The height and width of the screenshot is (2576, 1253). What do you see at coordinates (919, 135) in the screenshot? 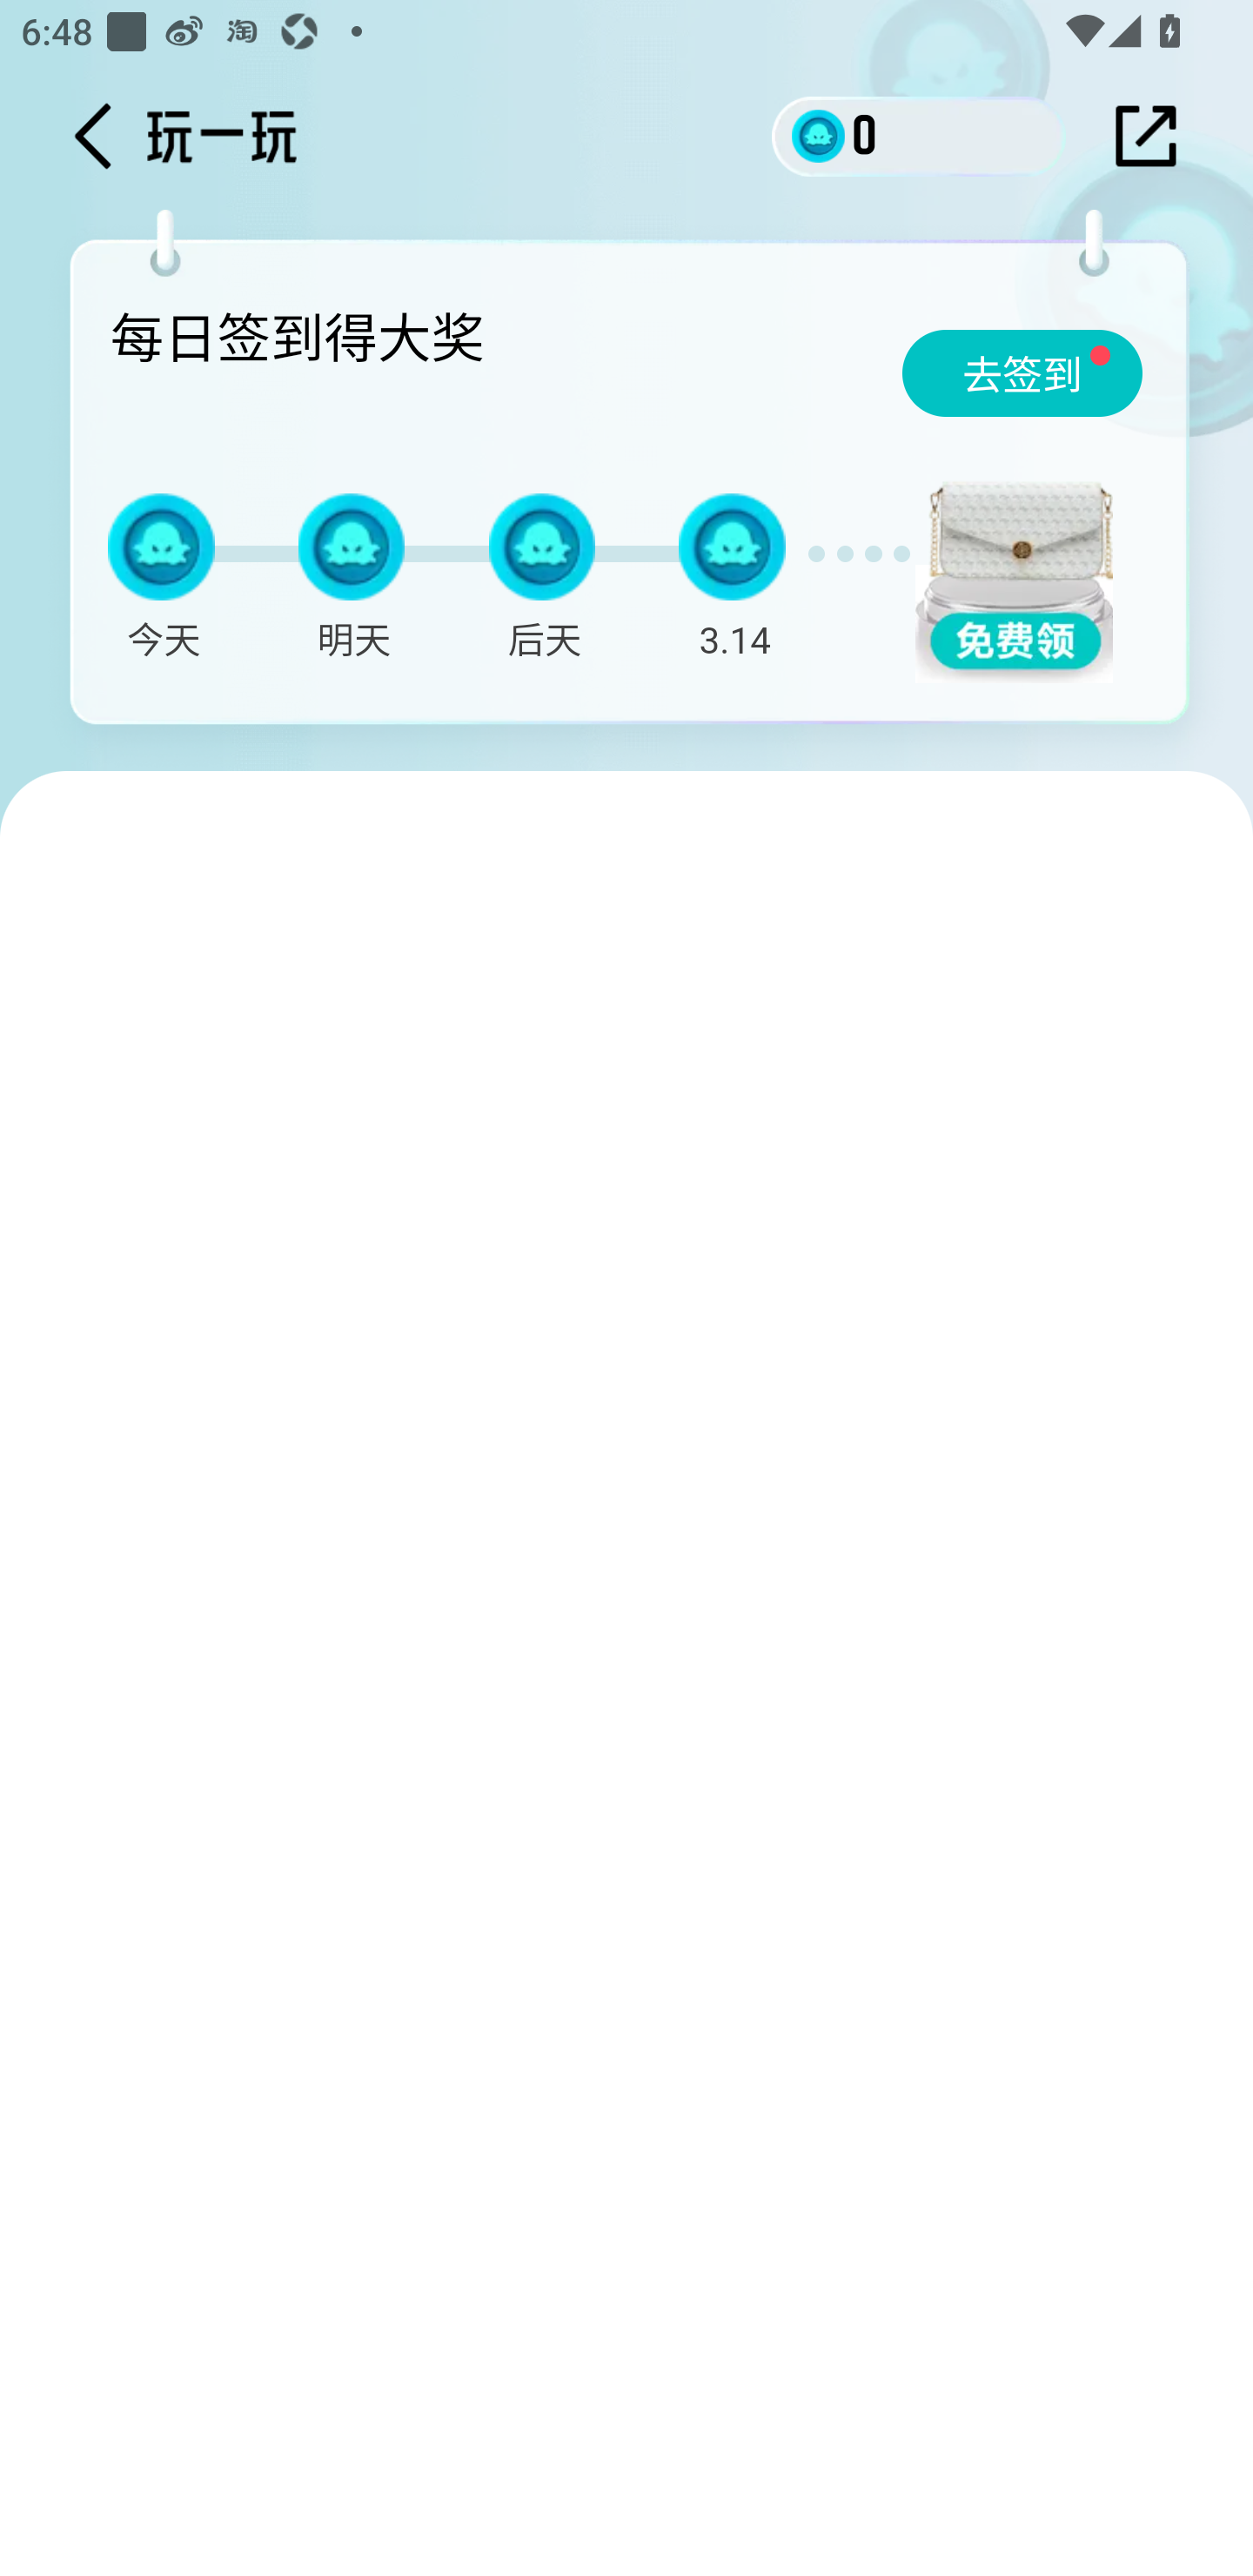
I see `0` at bounding box center [919, 135].